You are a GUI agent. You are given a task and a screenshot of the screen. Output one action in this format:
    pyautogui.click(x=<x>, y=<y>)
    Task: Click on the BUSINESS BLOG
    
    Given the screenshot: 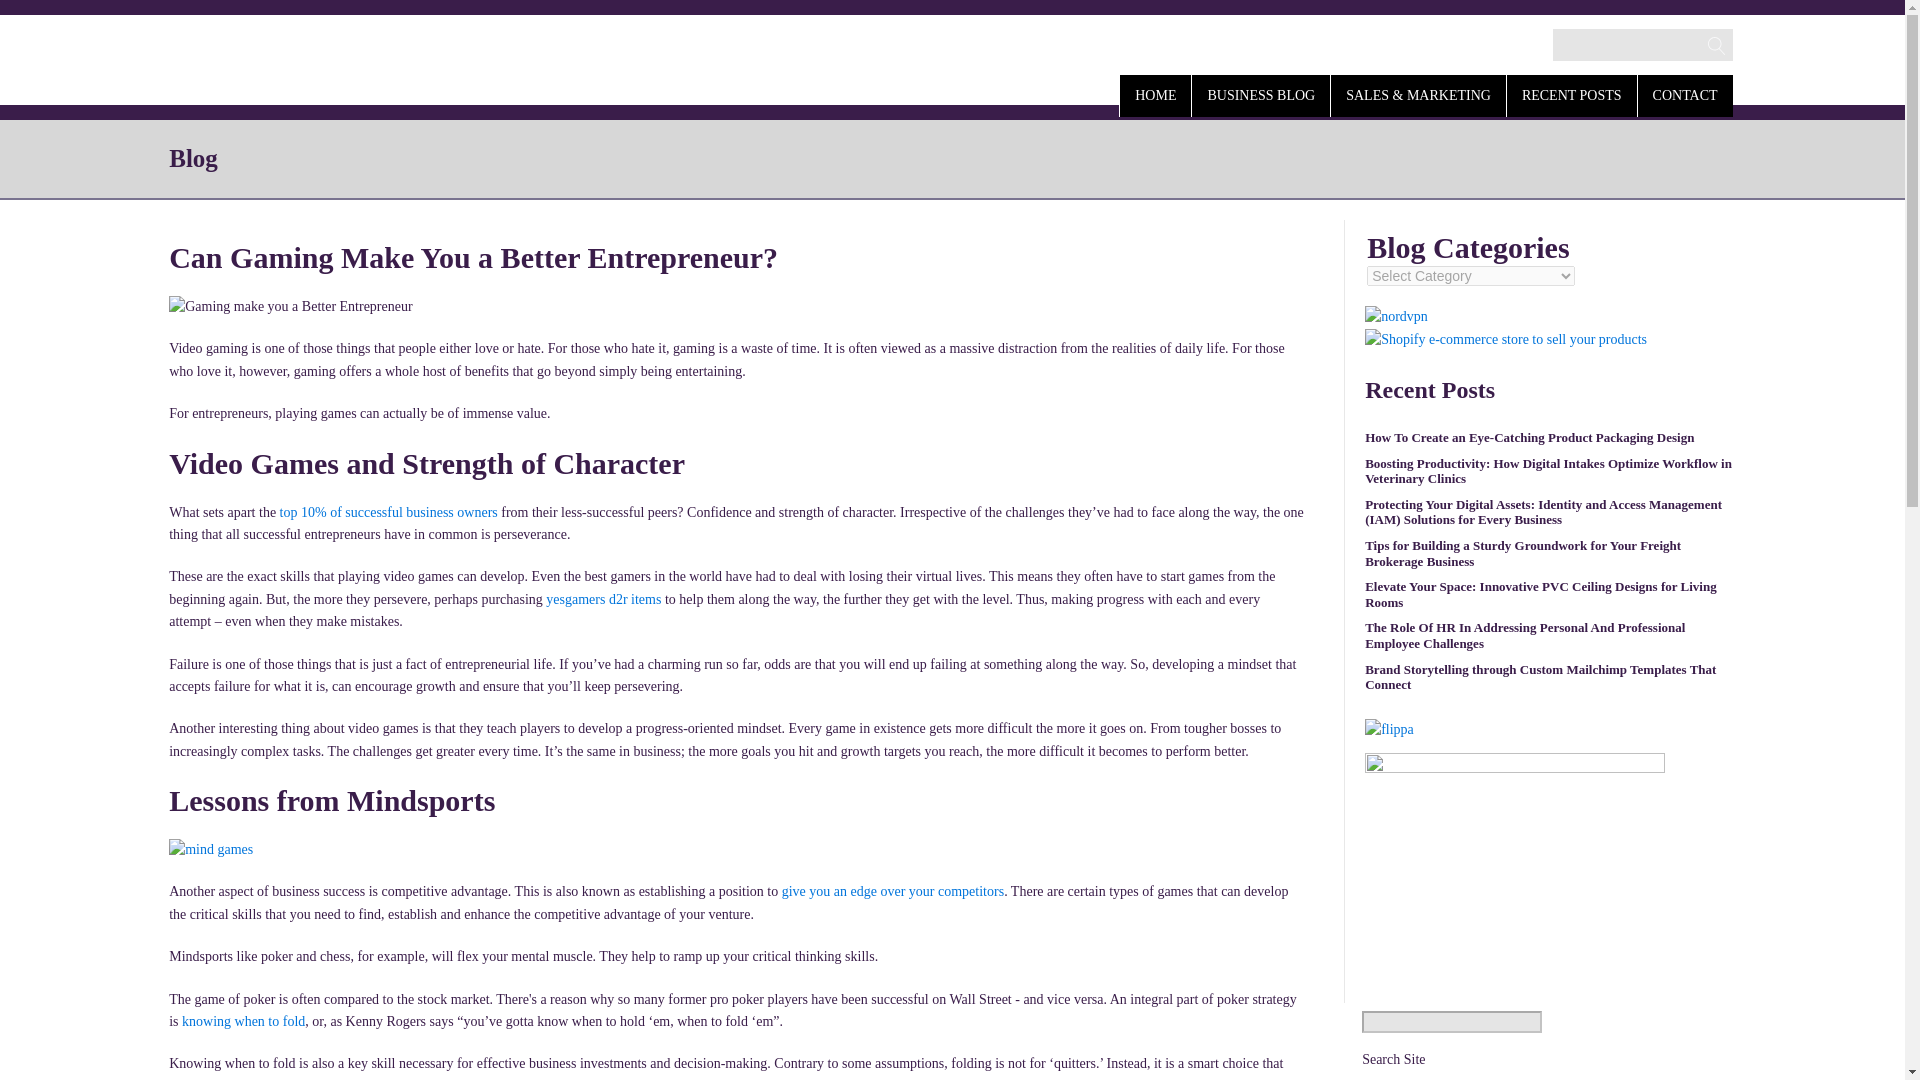 What is the action you would take?
    pyautogui.click(x=1261, y=94)
    